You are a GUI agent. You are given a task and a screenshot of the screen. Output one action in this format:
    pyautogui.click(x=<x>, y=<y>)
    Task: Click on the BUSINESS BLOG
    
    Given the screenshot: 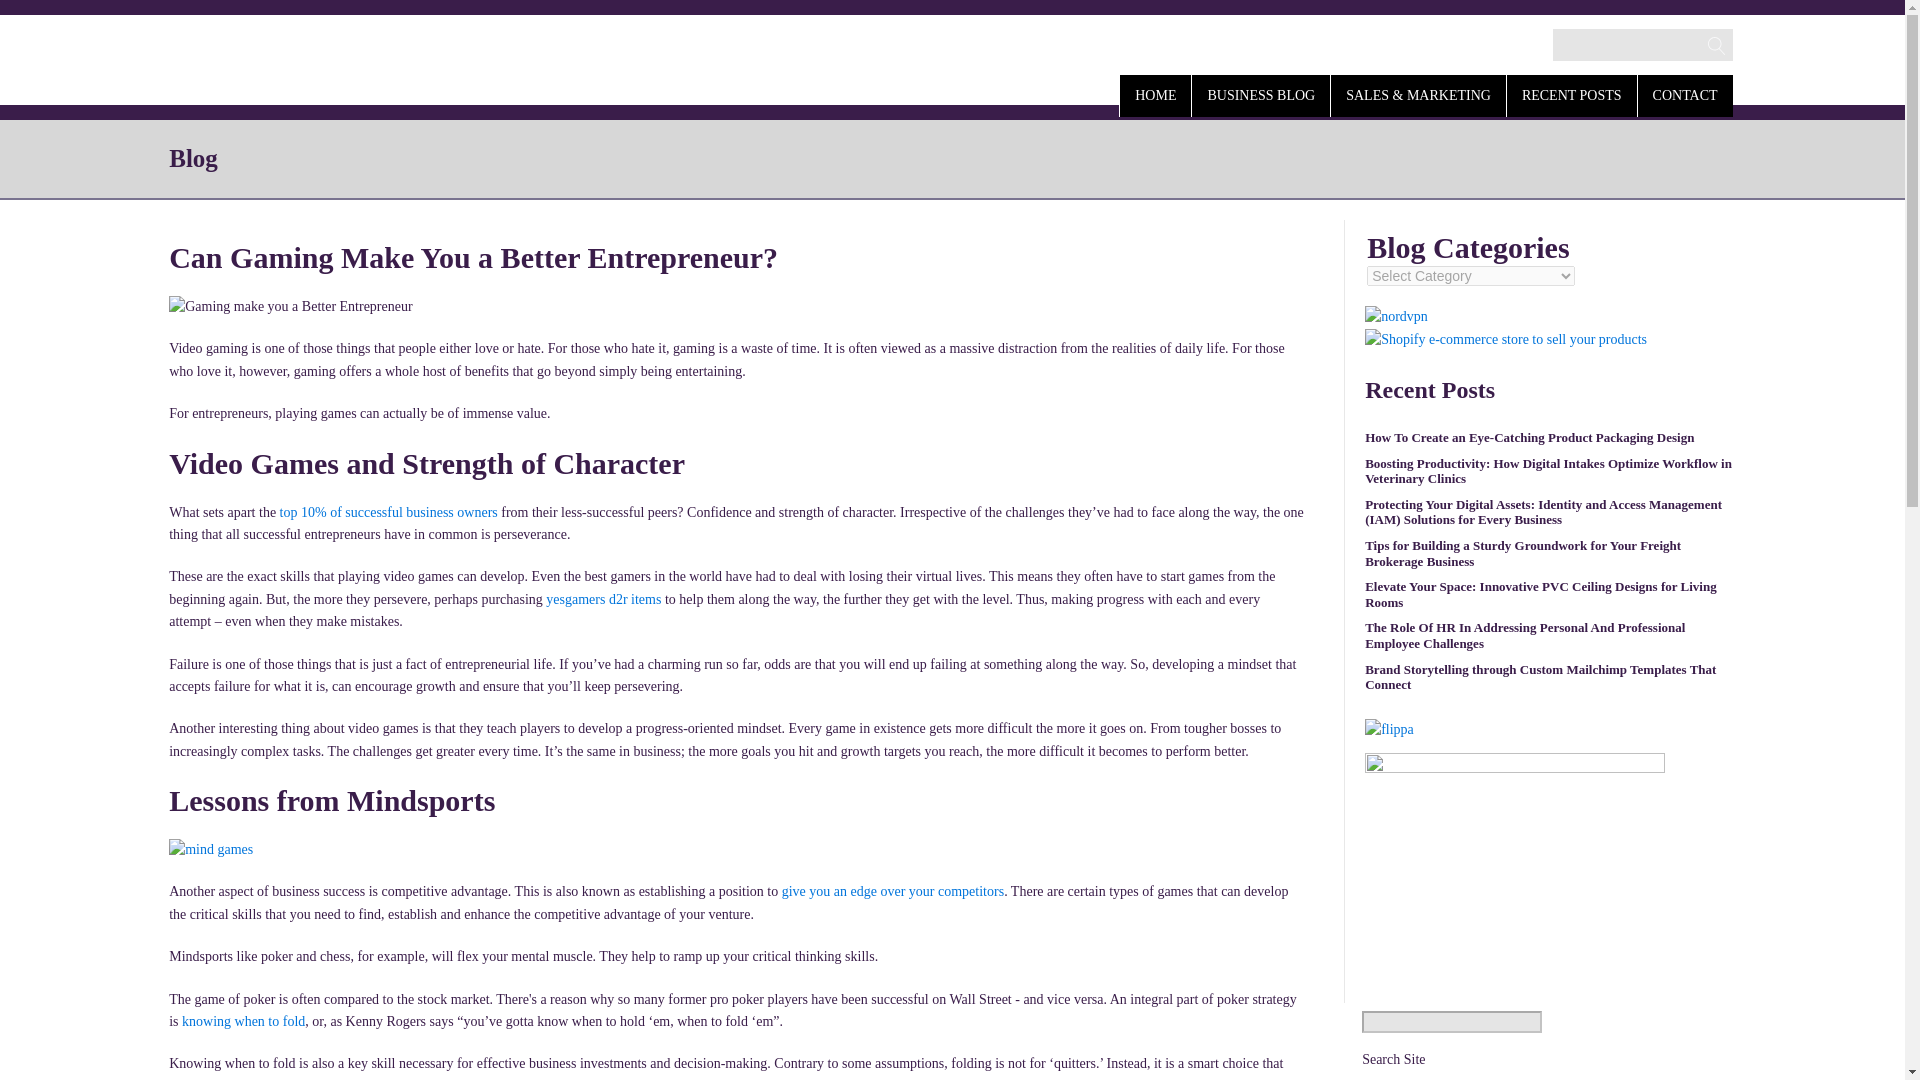 What is the action you would take?
    pyautogui.click(x=1261, y=94)
    